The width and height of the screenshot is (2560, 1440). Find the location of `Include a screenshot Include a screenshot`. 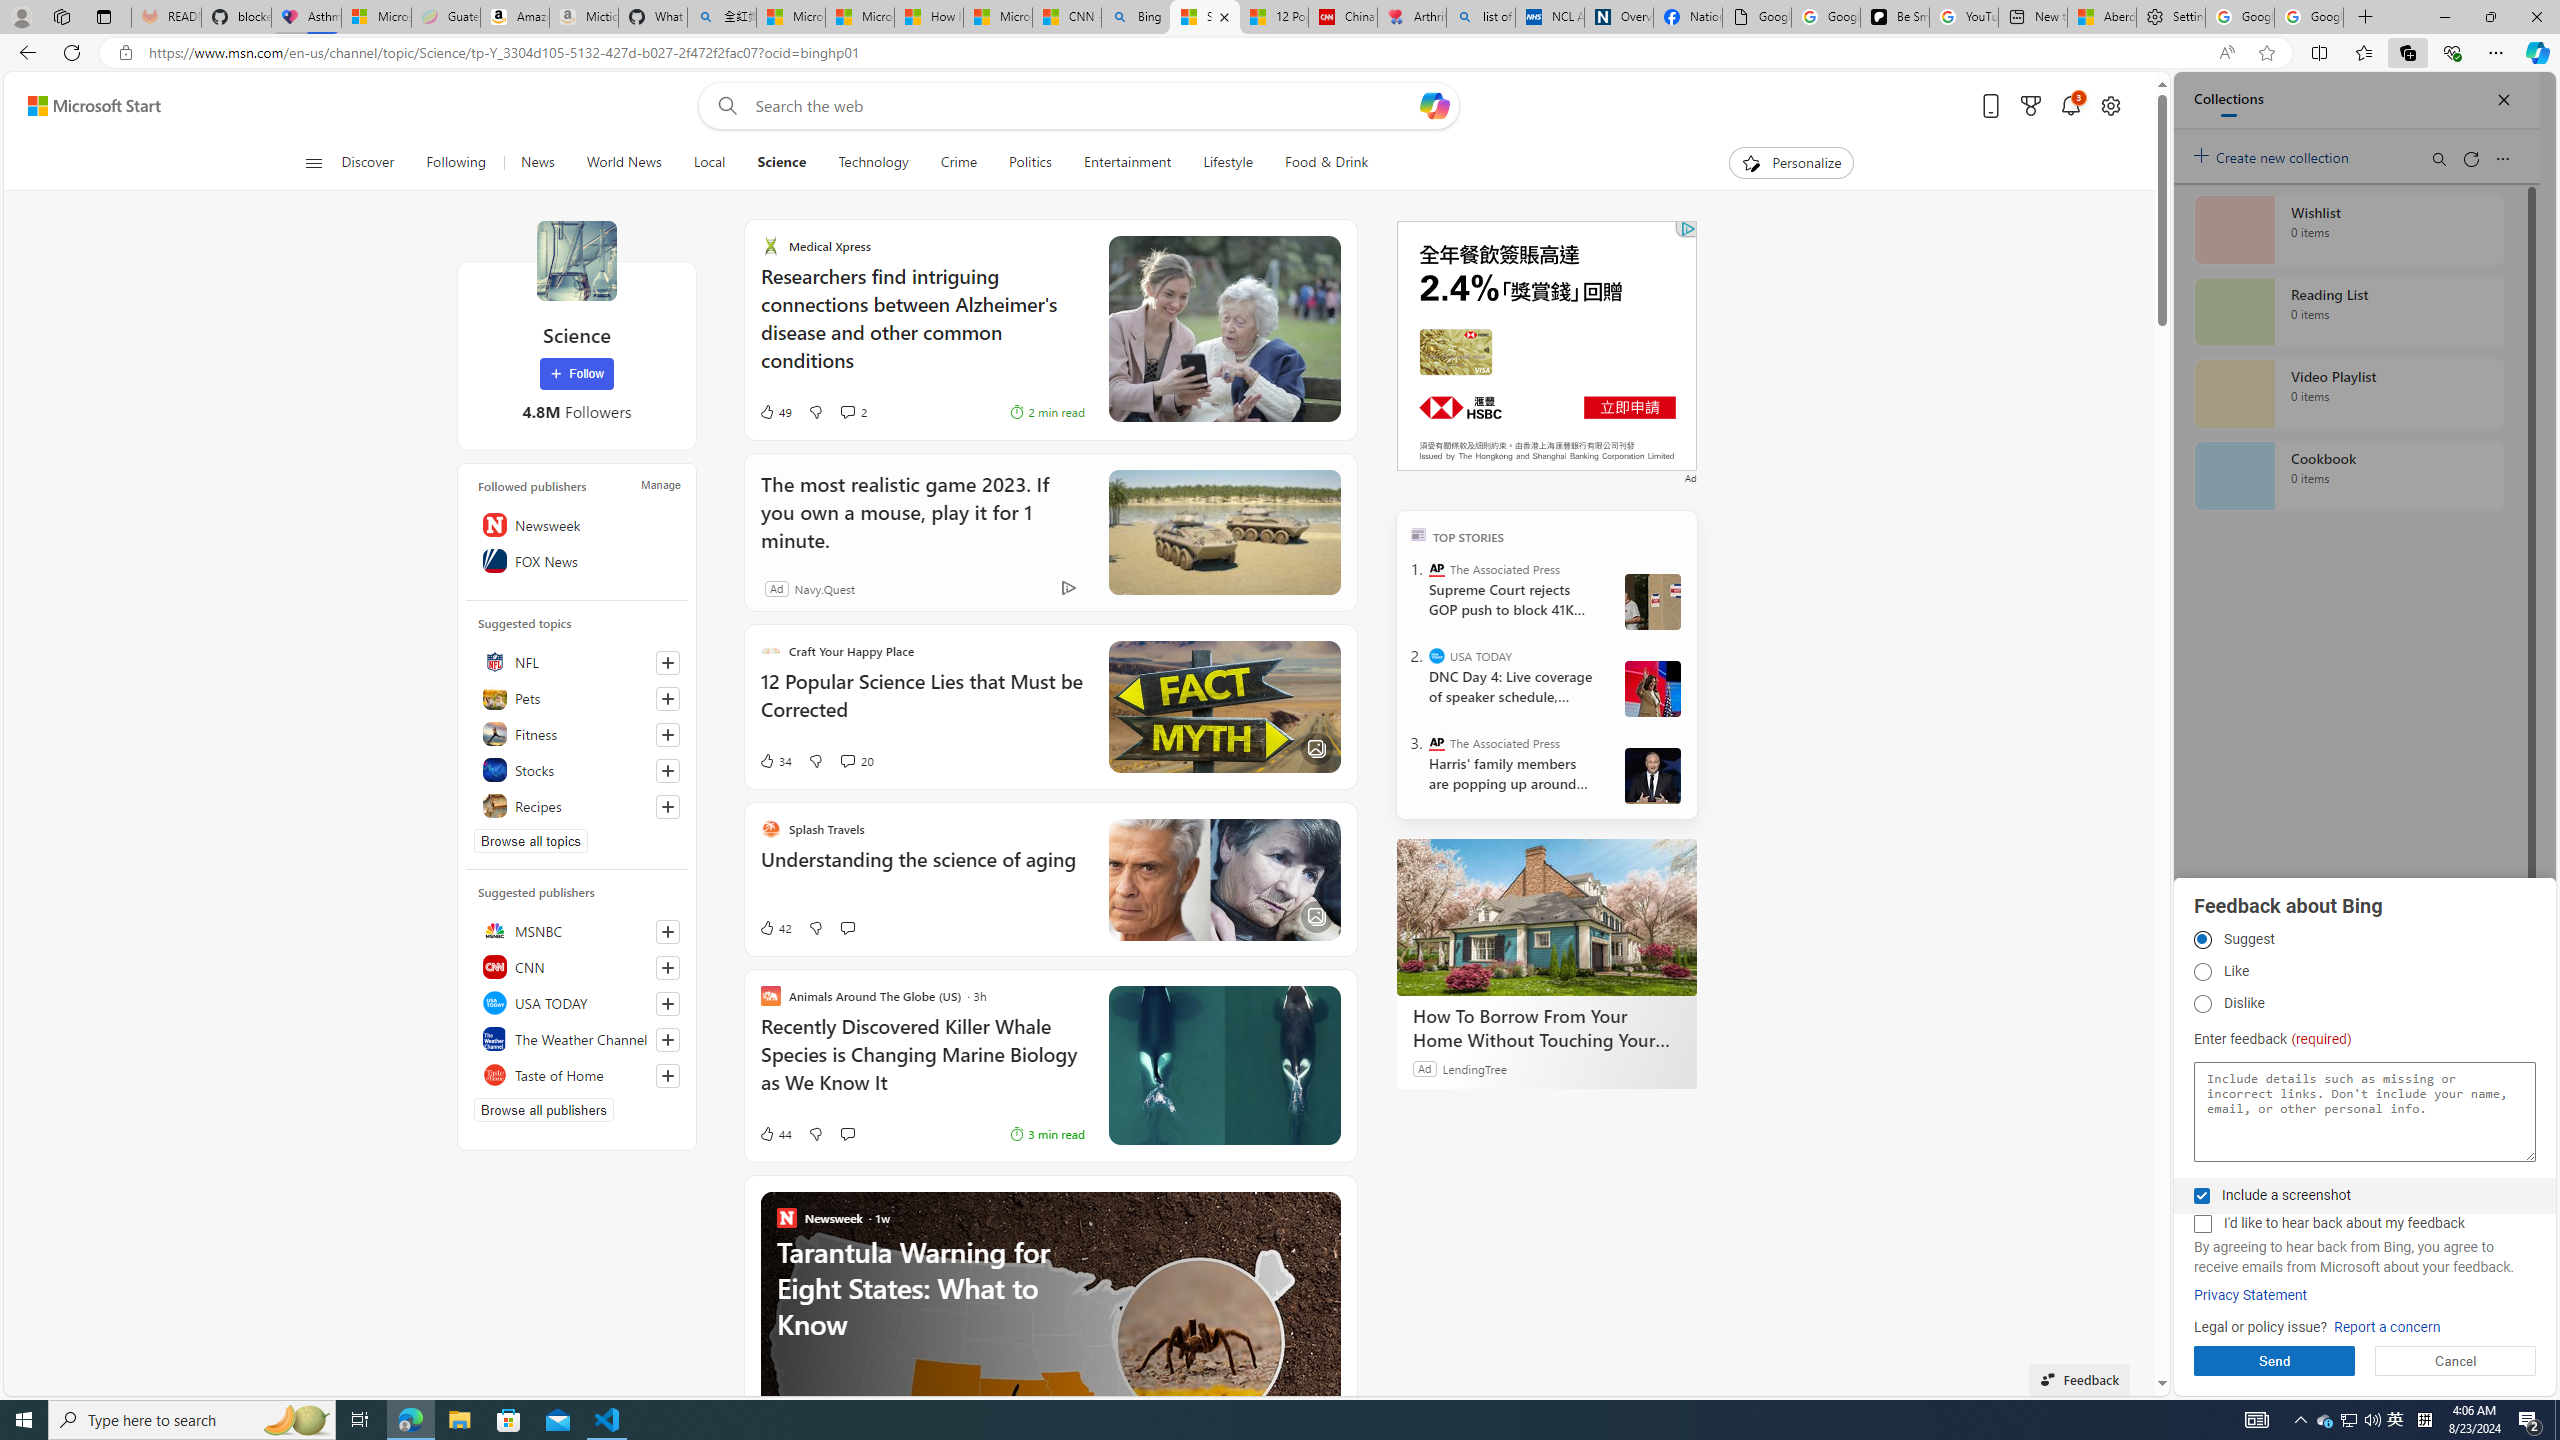

Include a screenshot Include a screenshot is located at coordinates (2201, 1196).